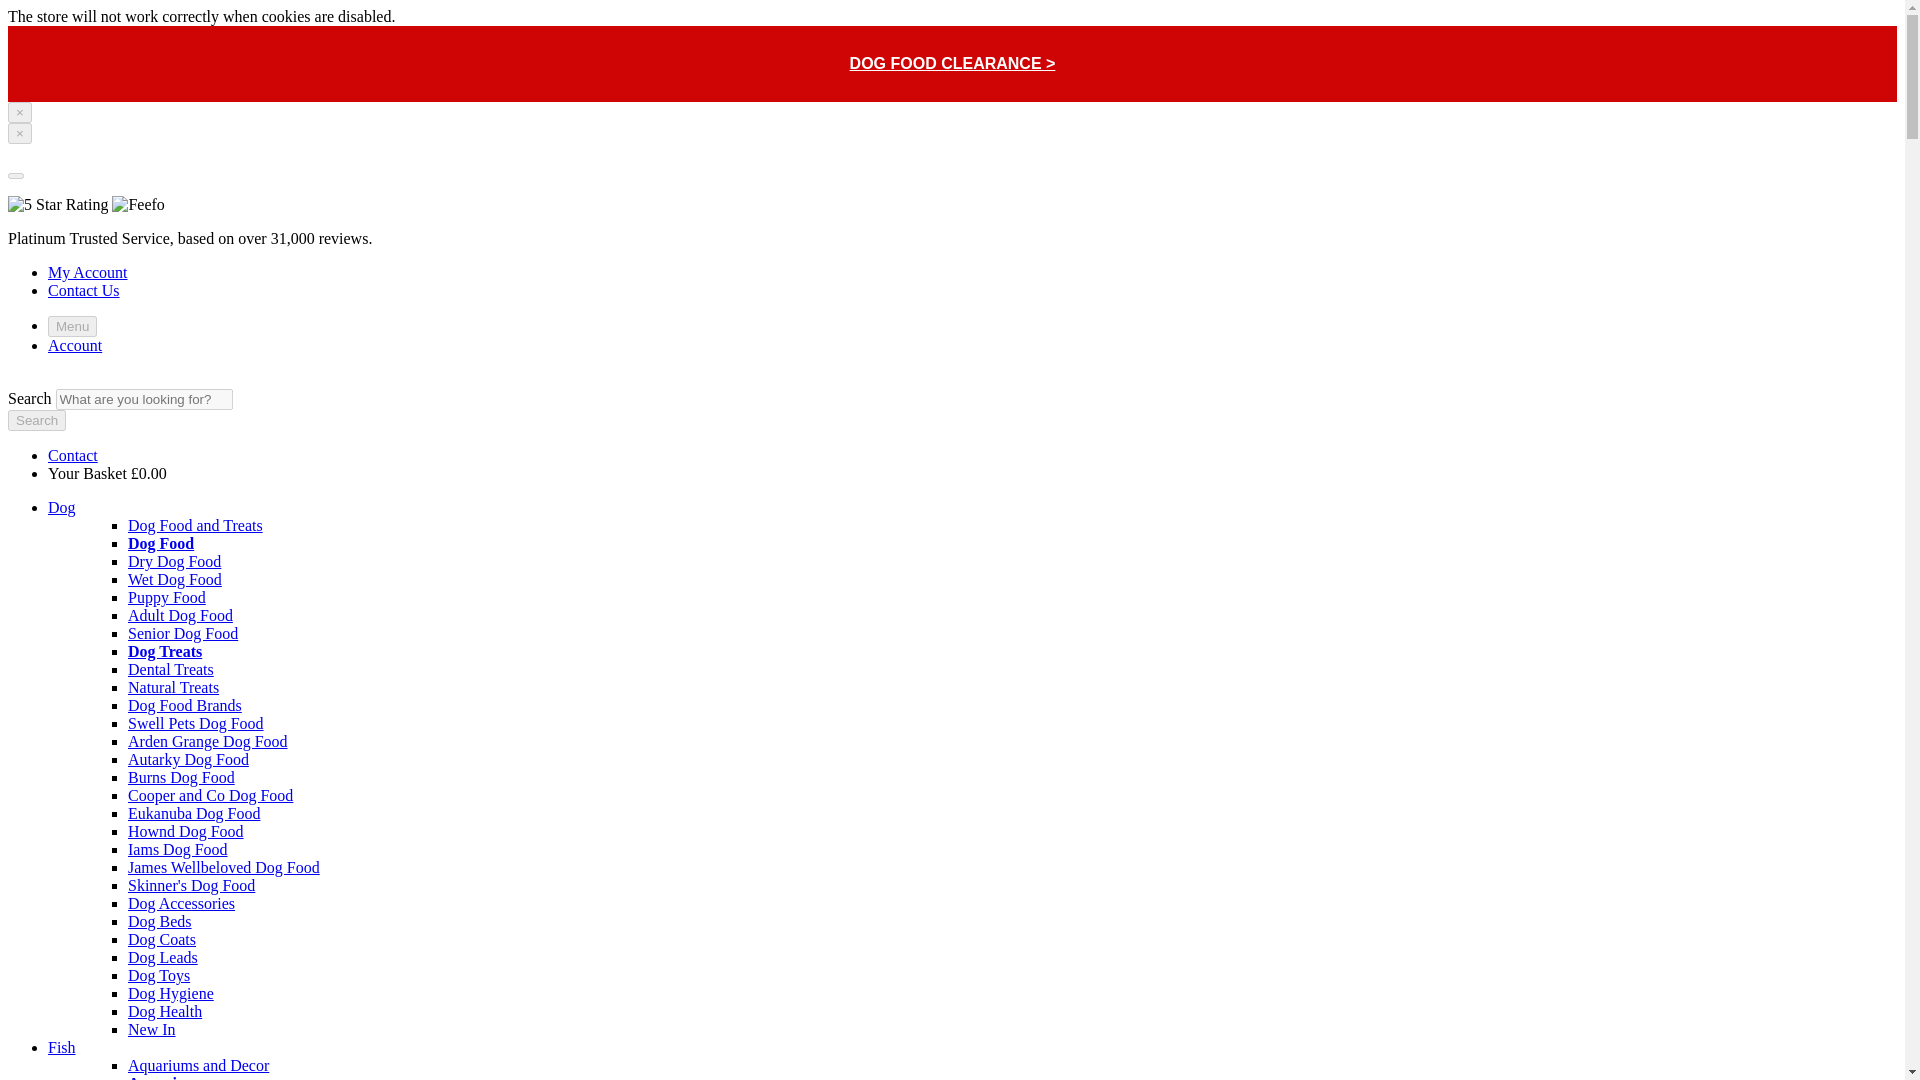 This screenshot has width=1920, height=1080. I want to click on Dog Accessories, so click(181, 903).